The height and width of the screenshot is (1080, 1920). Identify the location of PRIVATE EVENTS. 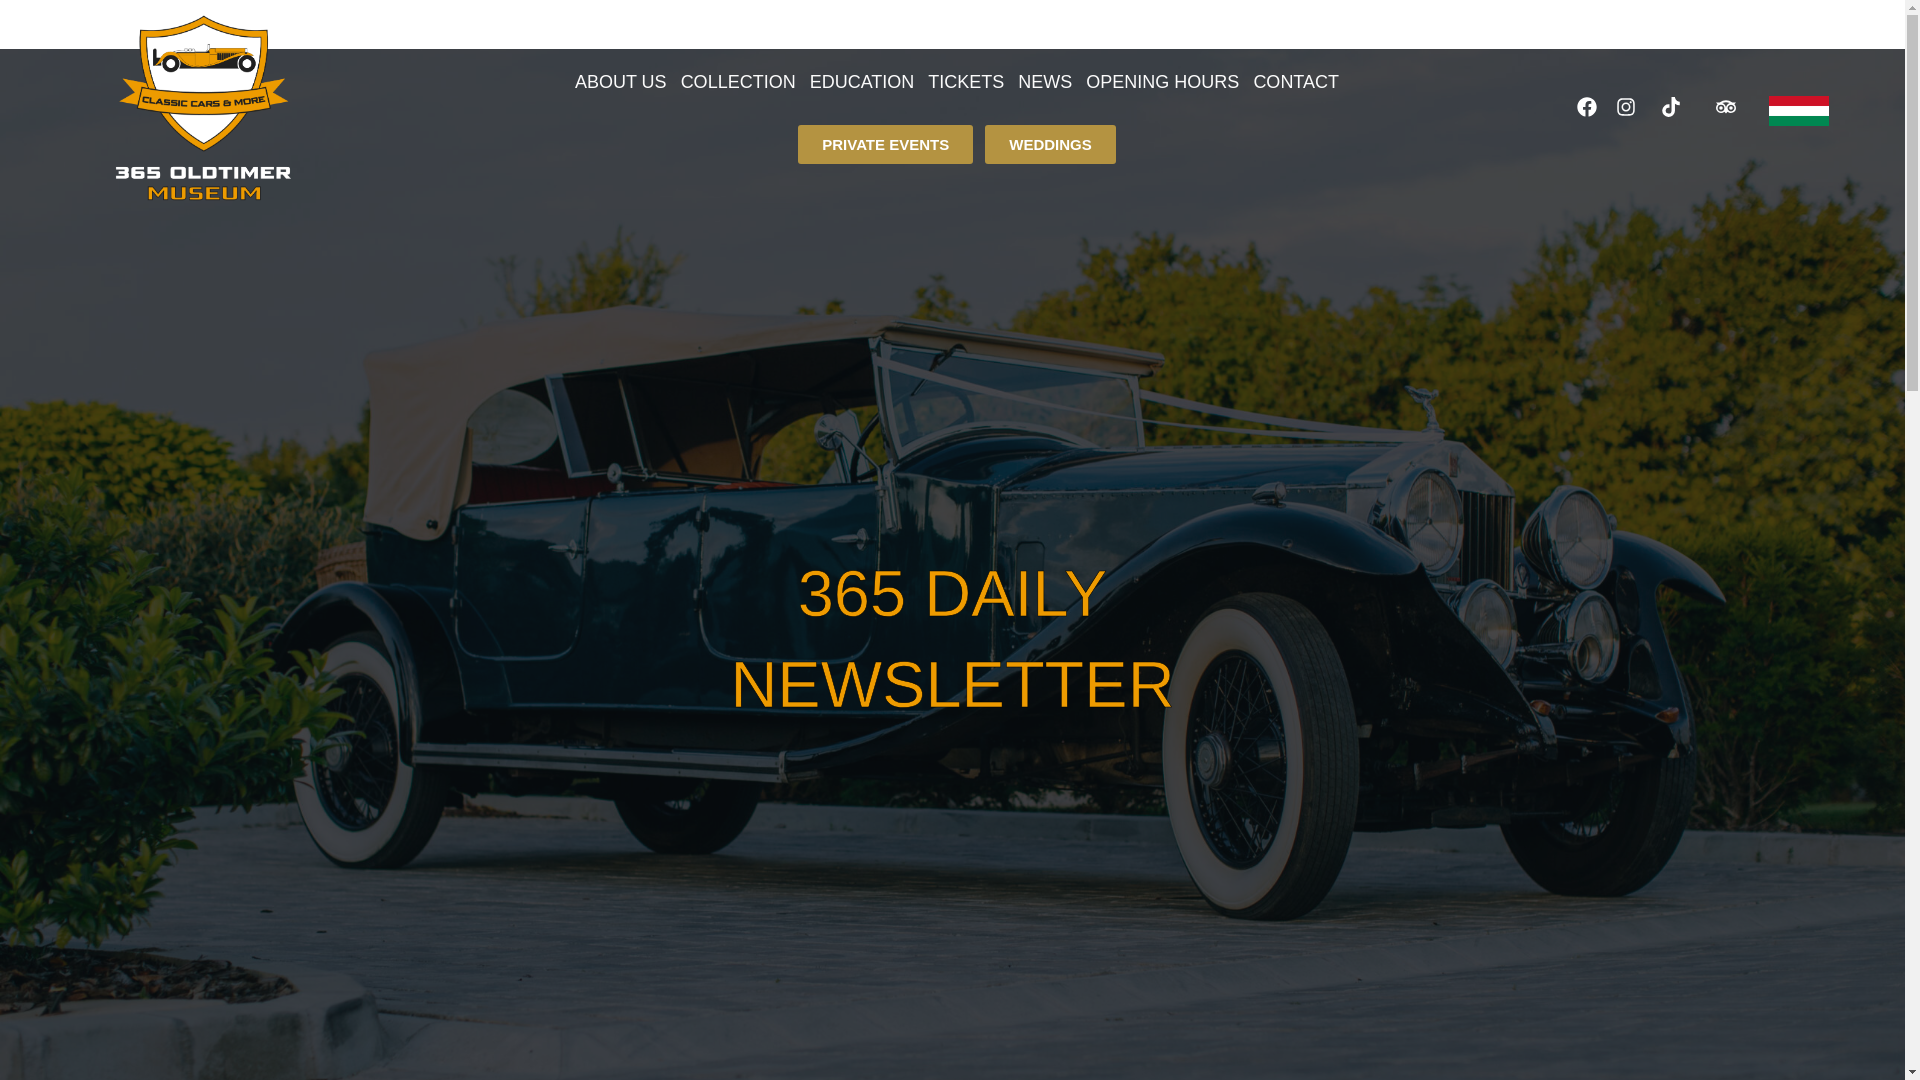
(886, 144).